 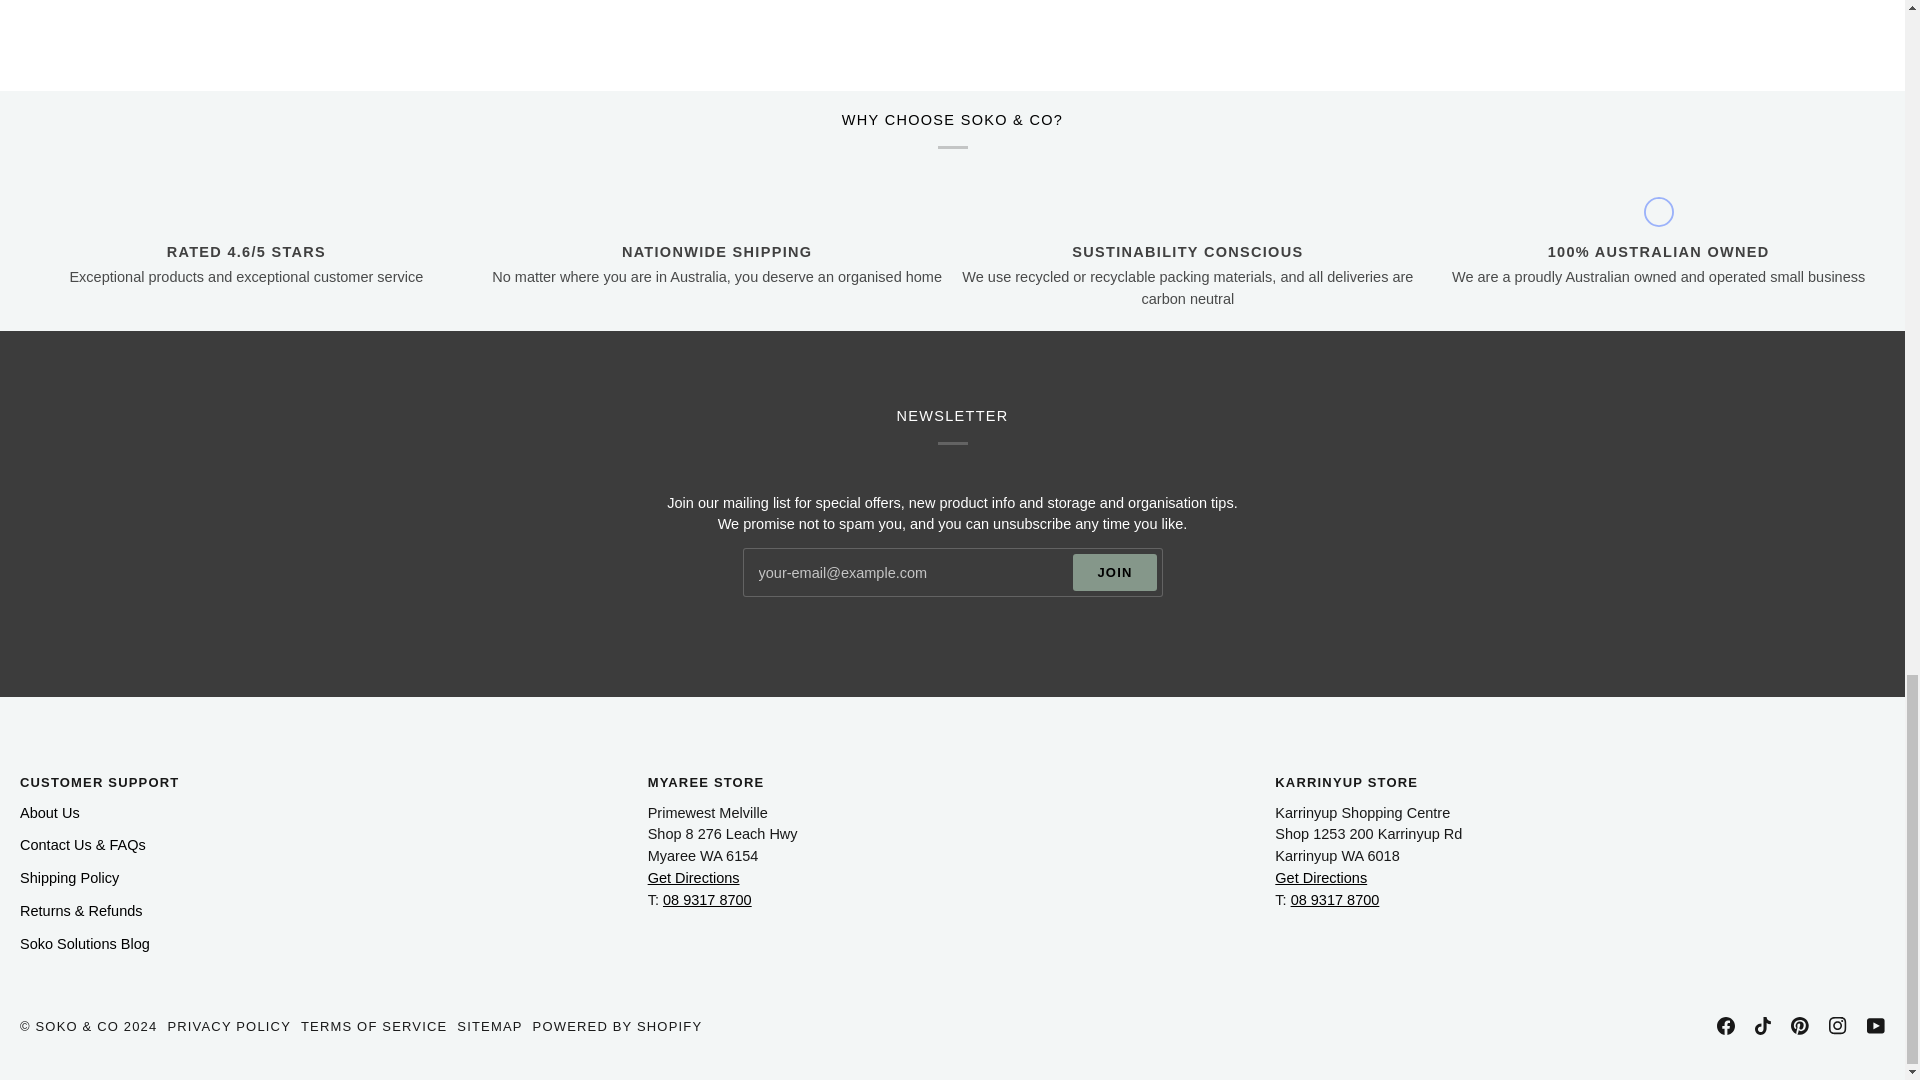 What do you see at coordinates (1838, 1026) in the screenshot?
I see `Instagram` at bounding box center [1838, 1026].